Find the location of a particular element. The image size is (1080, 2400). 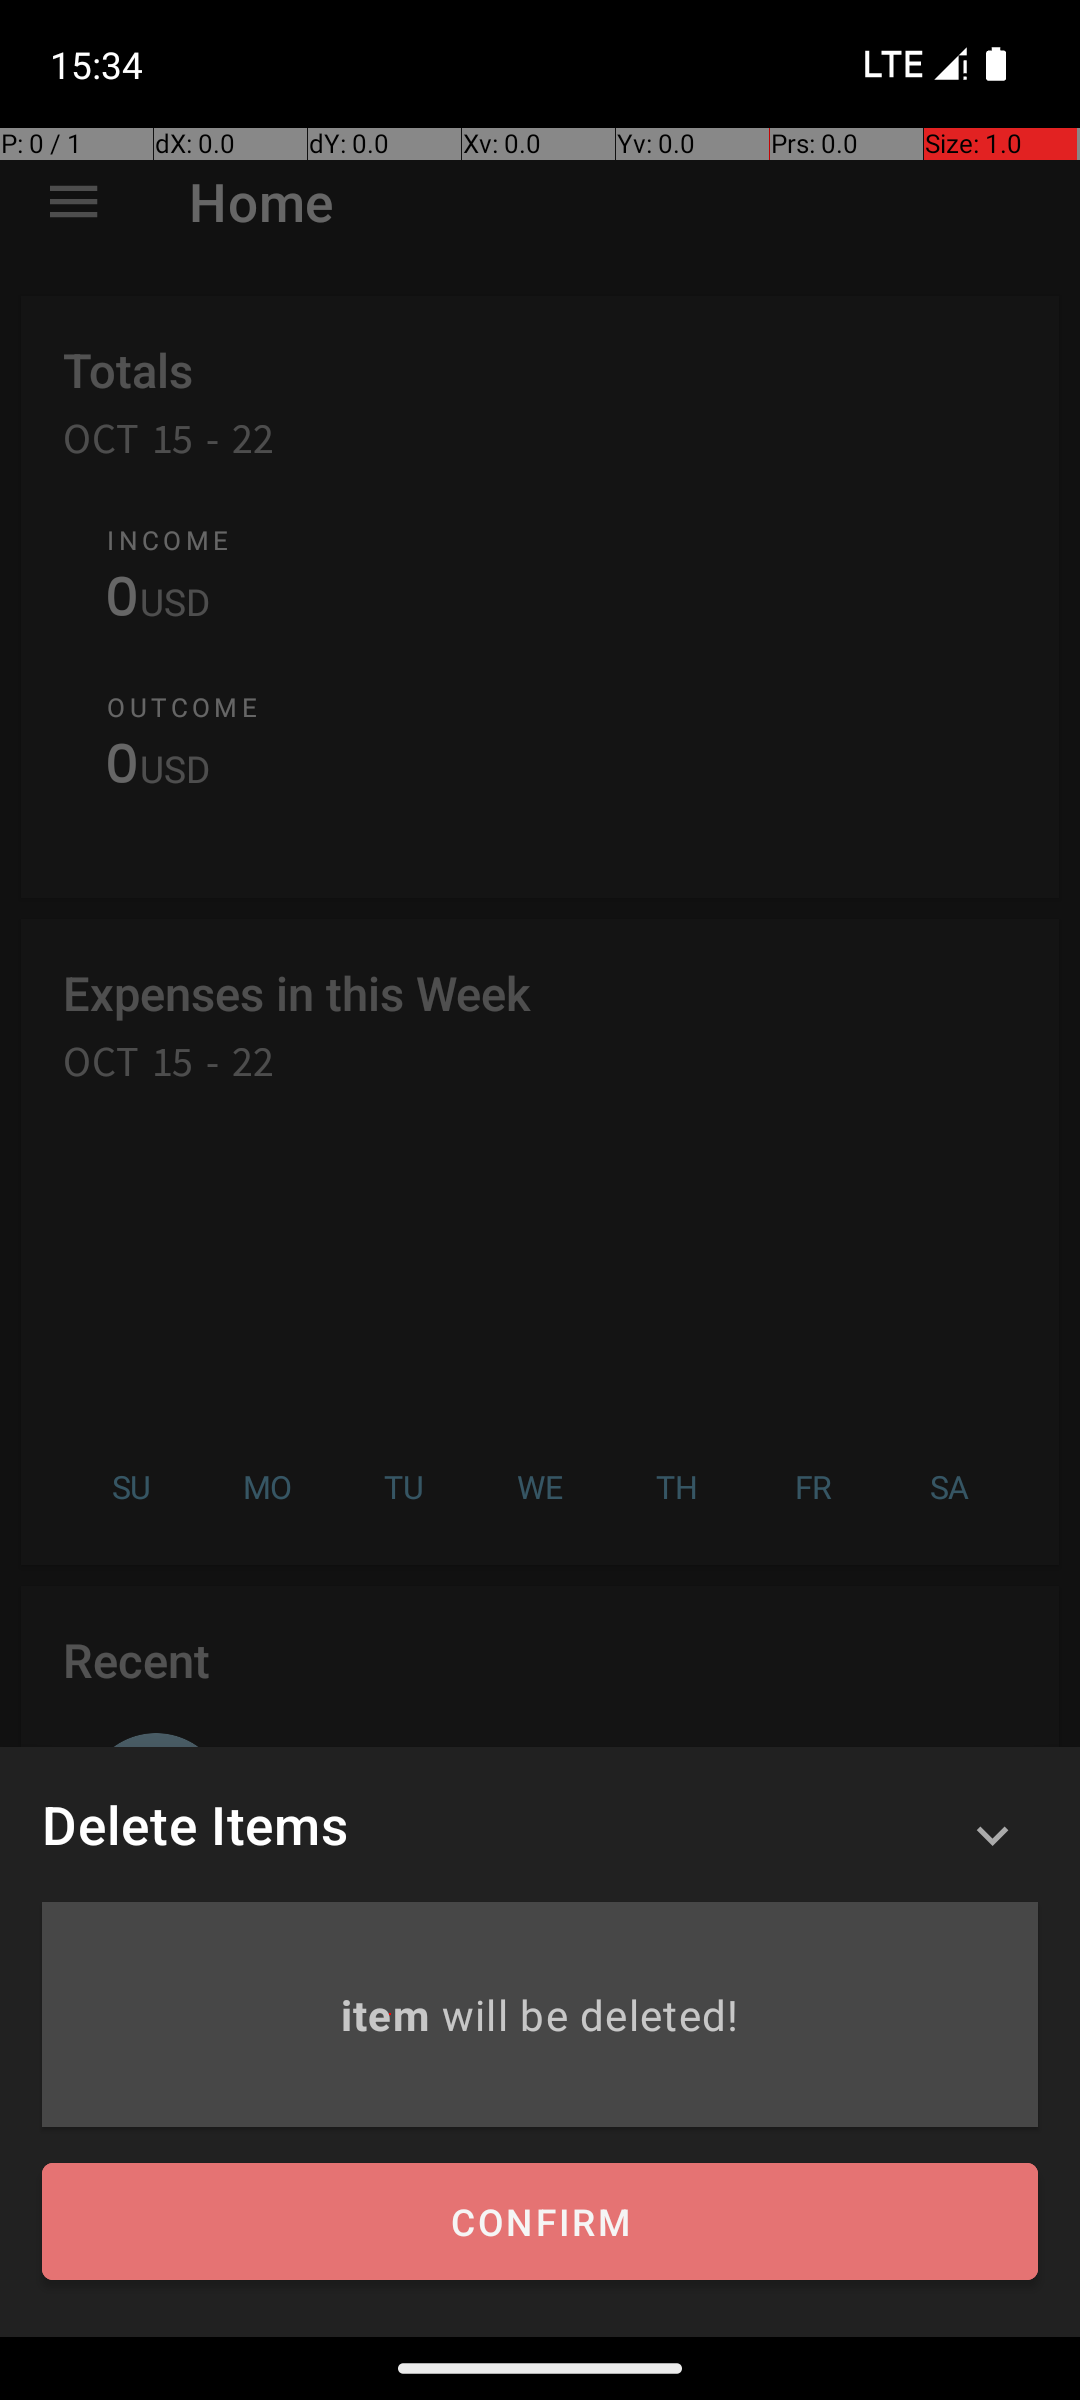

Delete Items is located at coordinates (195, 1824).